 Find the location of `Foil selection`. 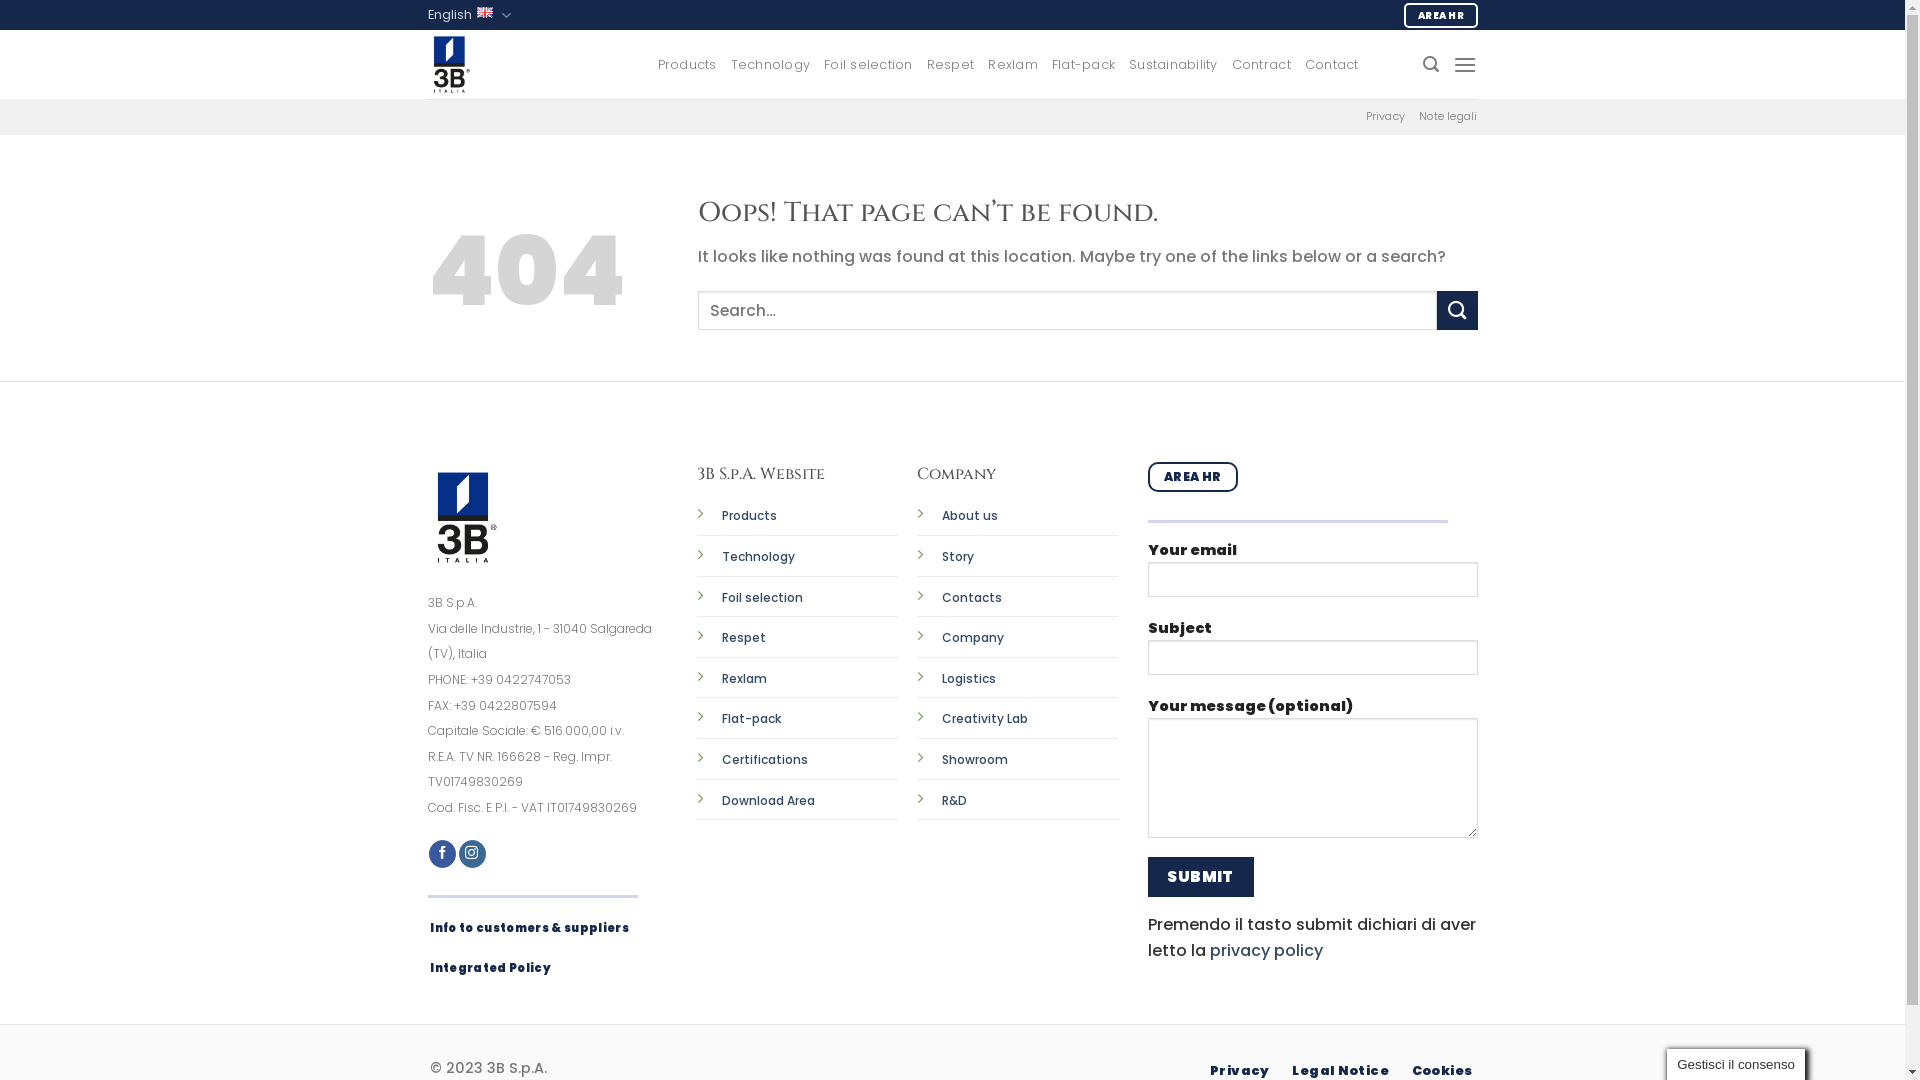

Foil selection is located at coordinates (762, 598).